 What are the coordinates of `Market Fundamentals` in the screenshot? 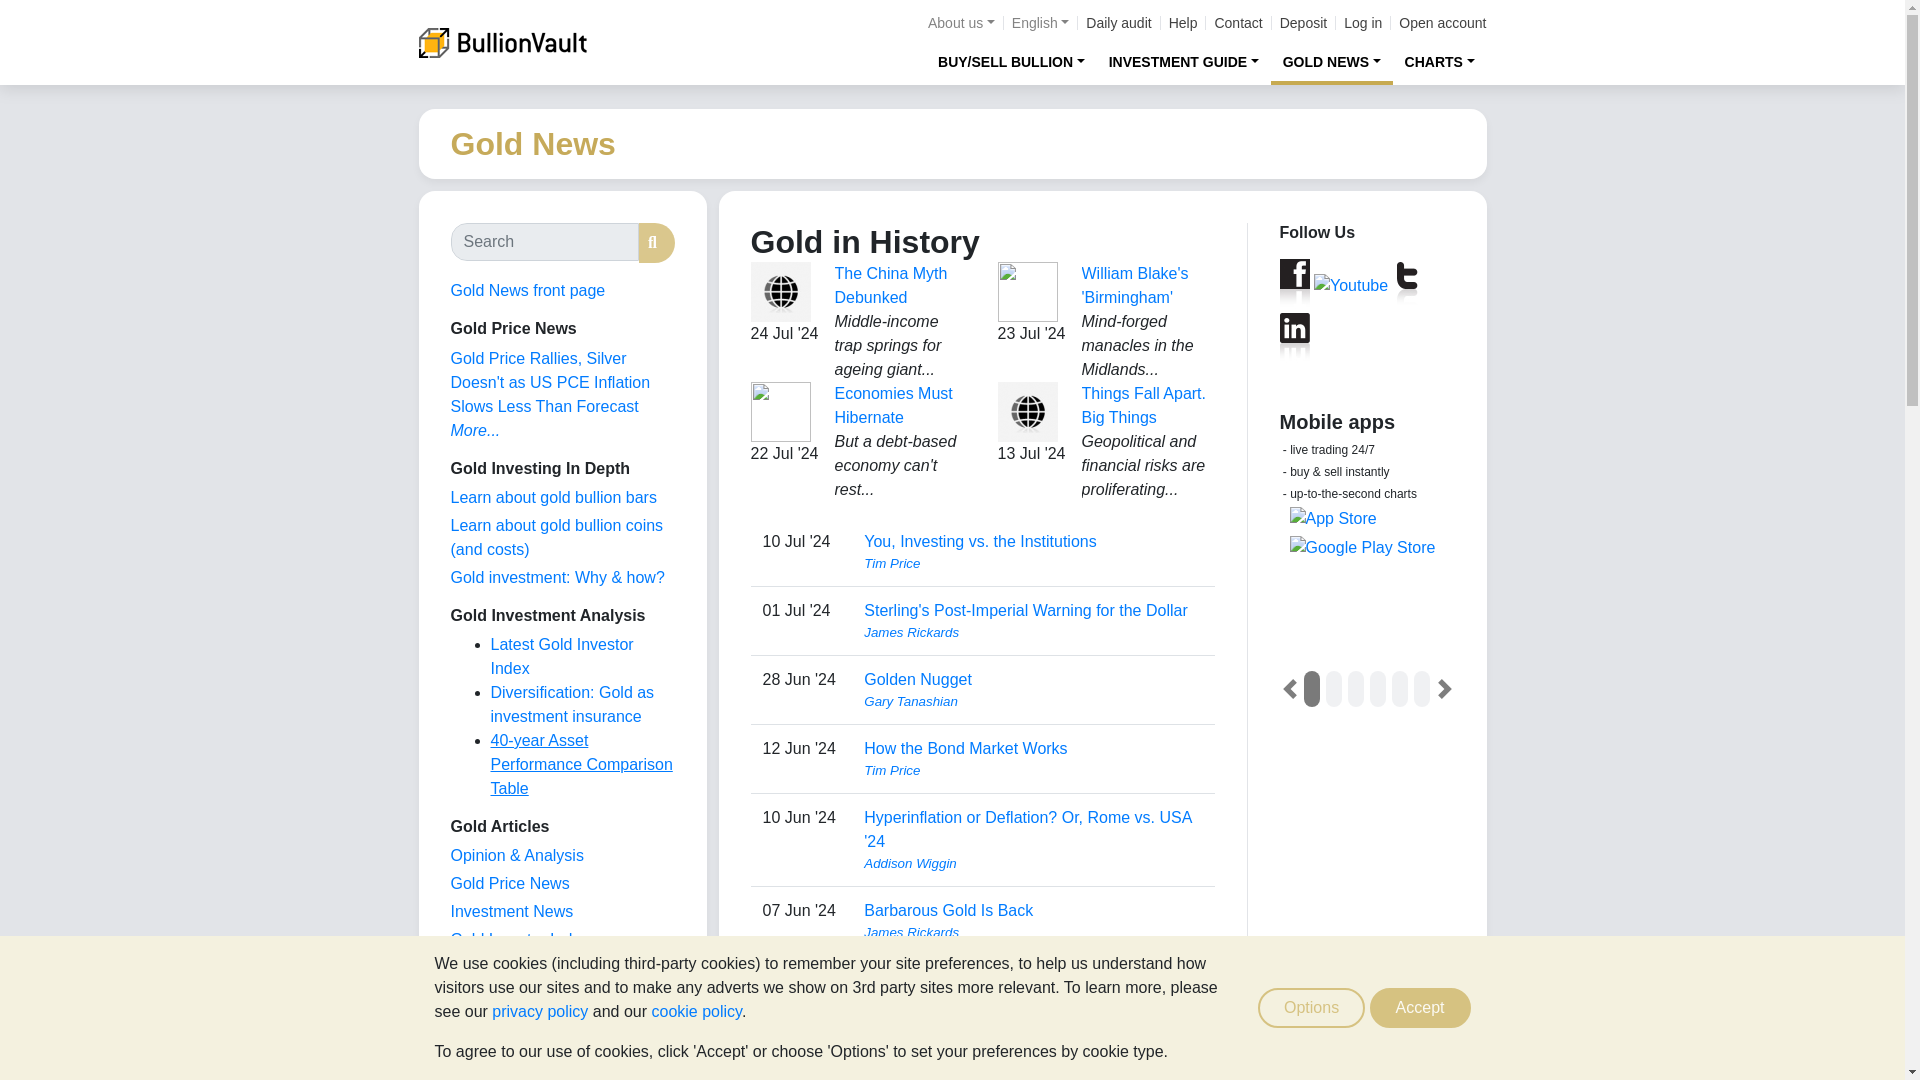 It's located at (526, 996).